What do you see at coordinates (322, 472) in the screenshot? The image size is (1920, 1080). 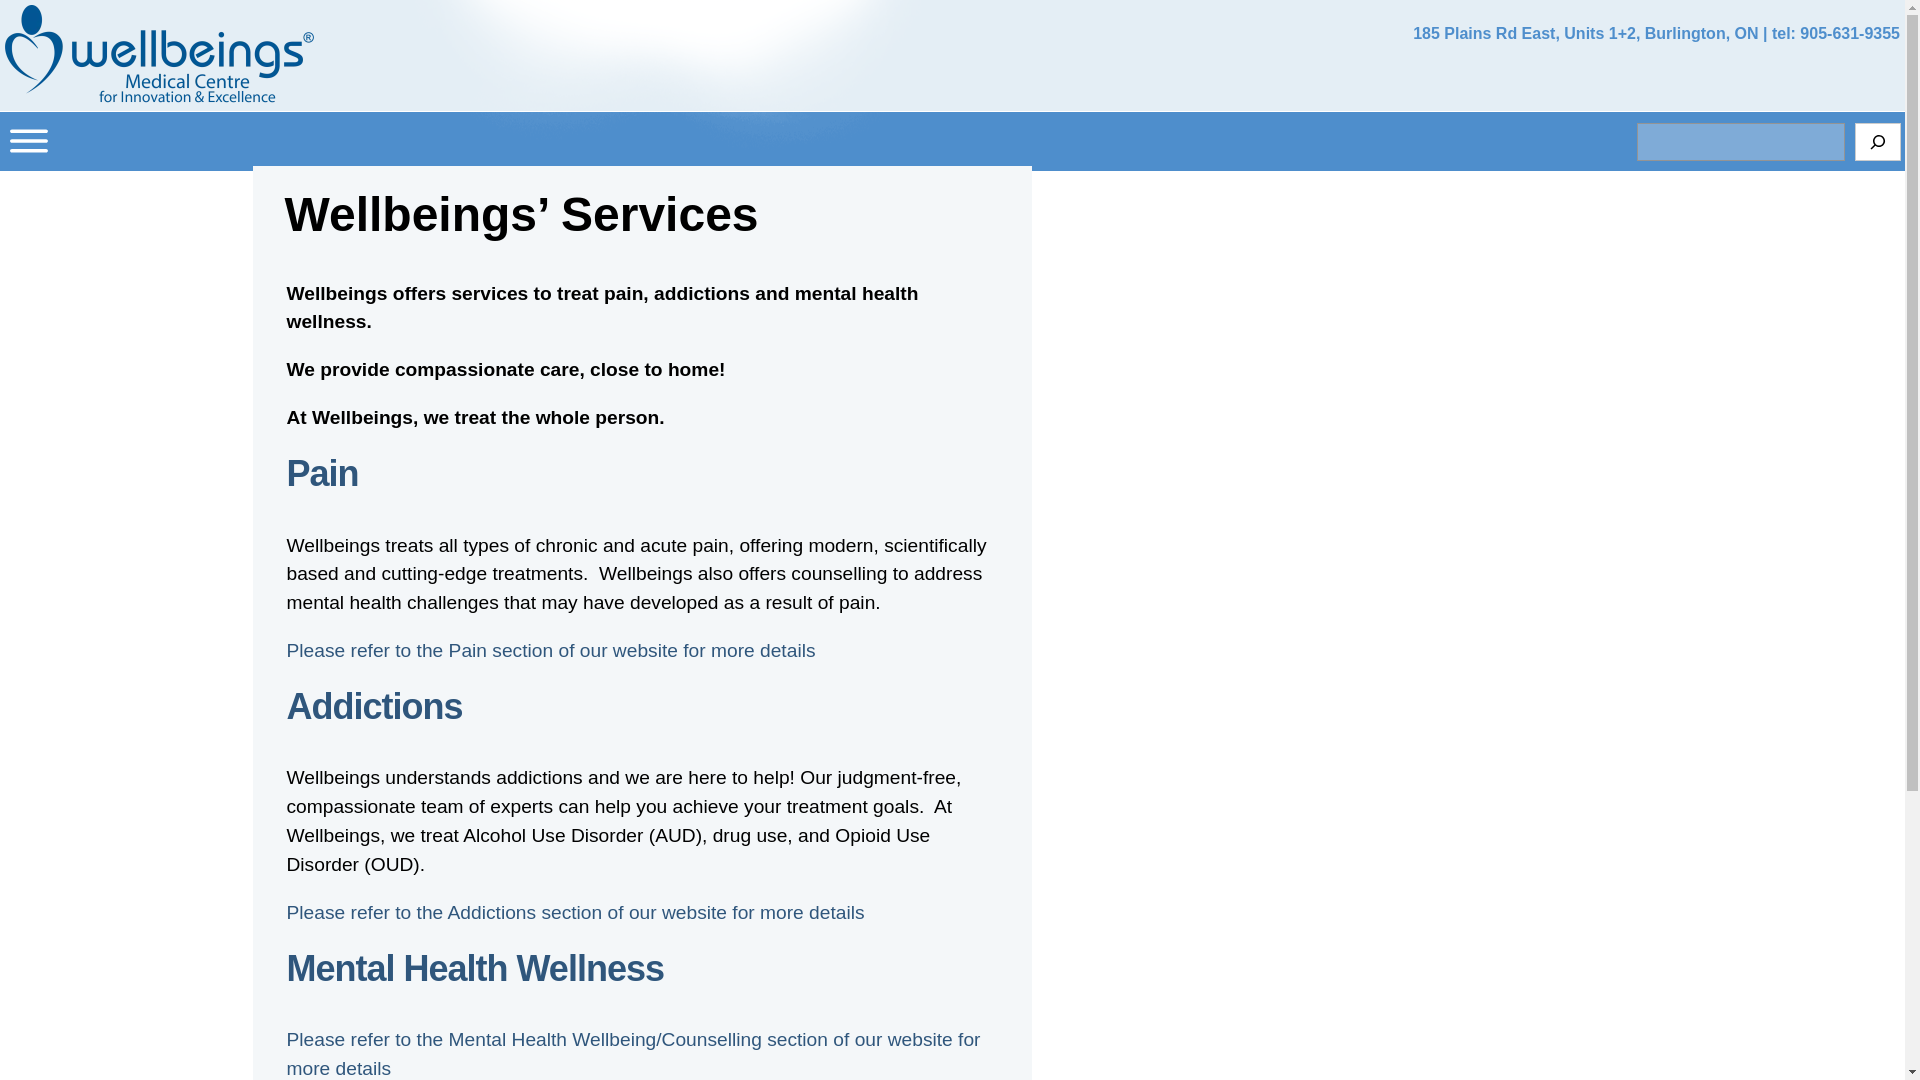 I see `Pain` at bounding box center [322, 472].